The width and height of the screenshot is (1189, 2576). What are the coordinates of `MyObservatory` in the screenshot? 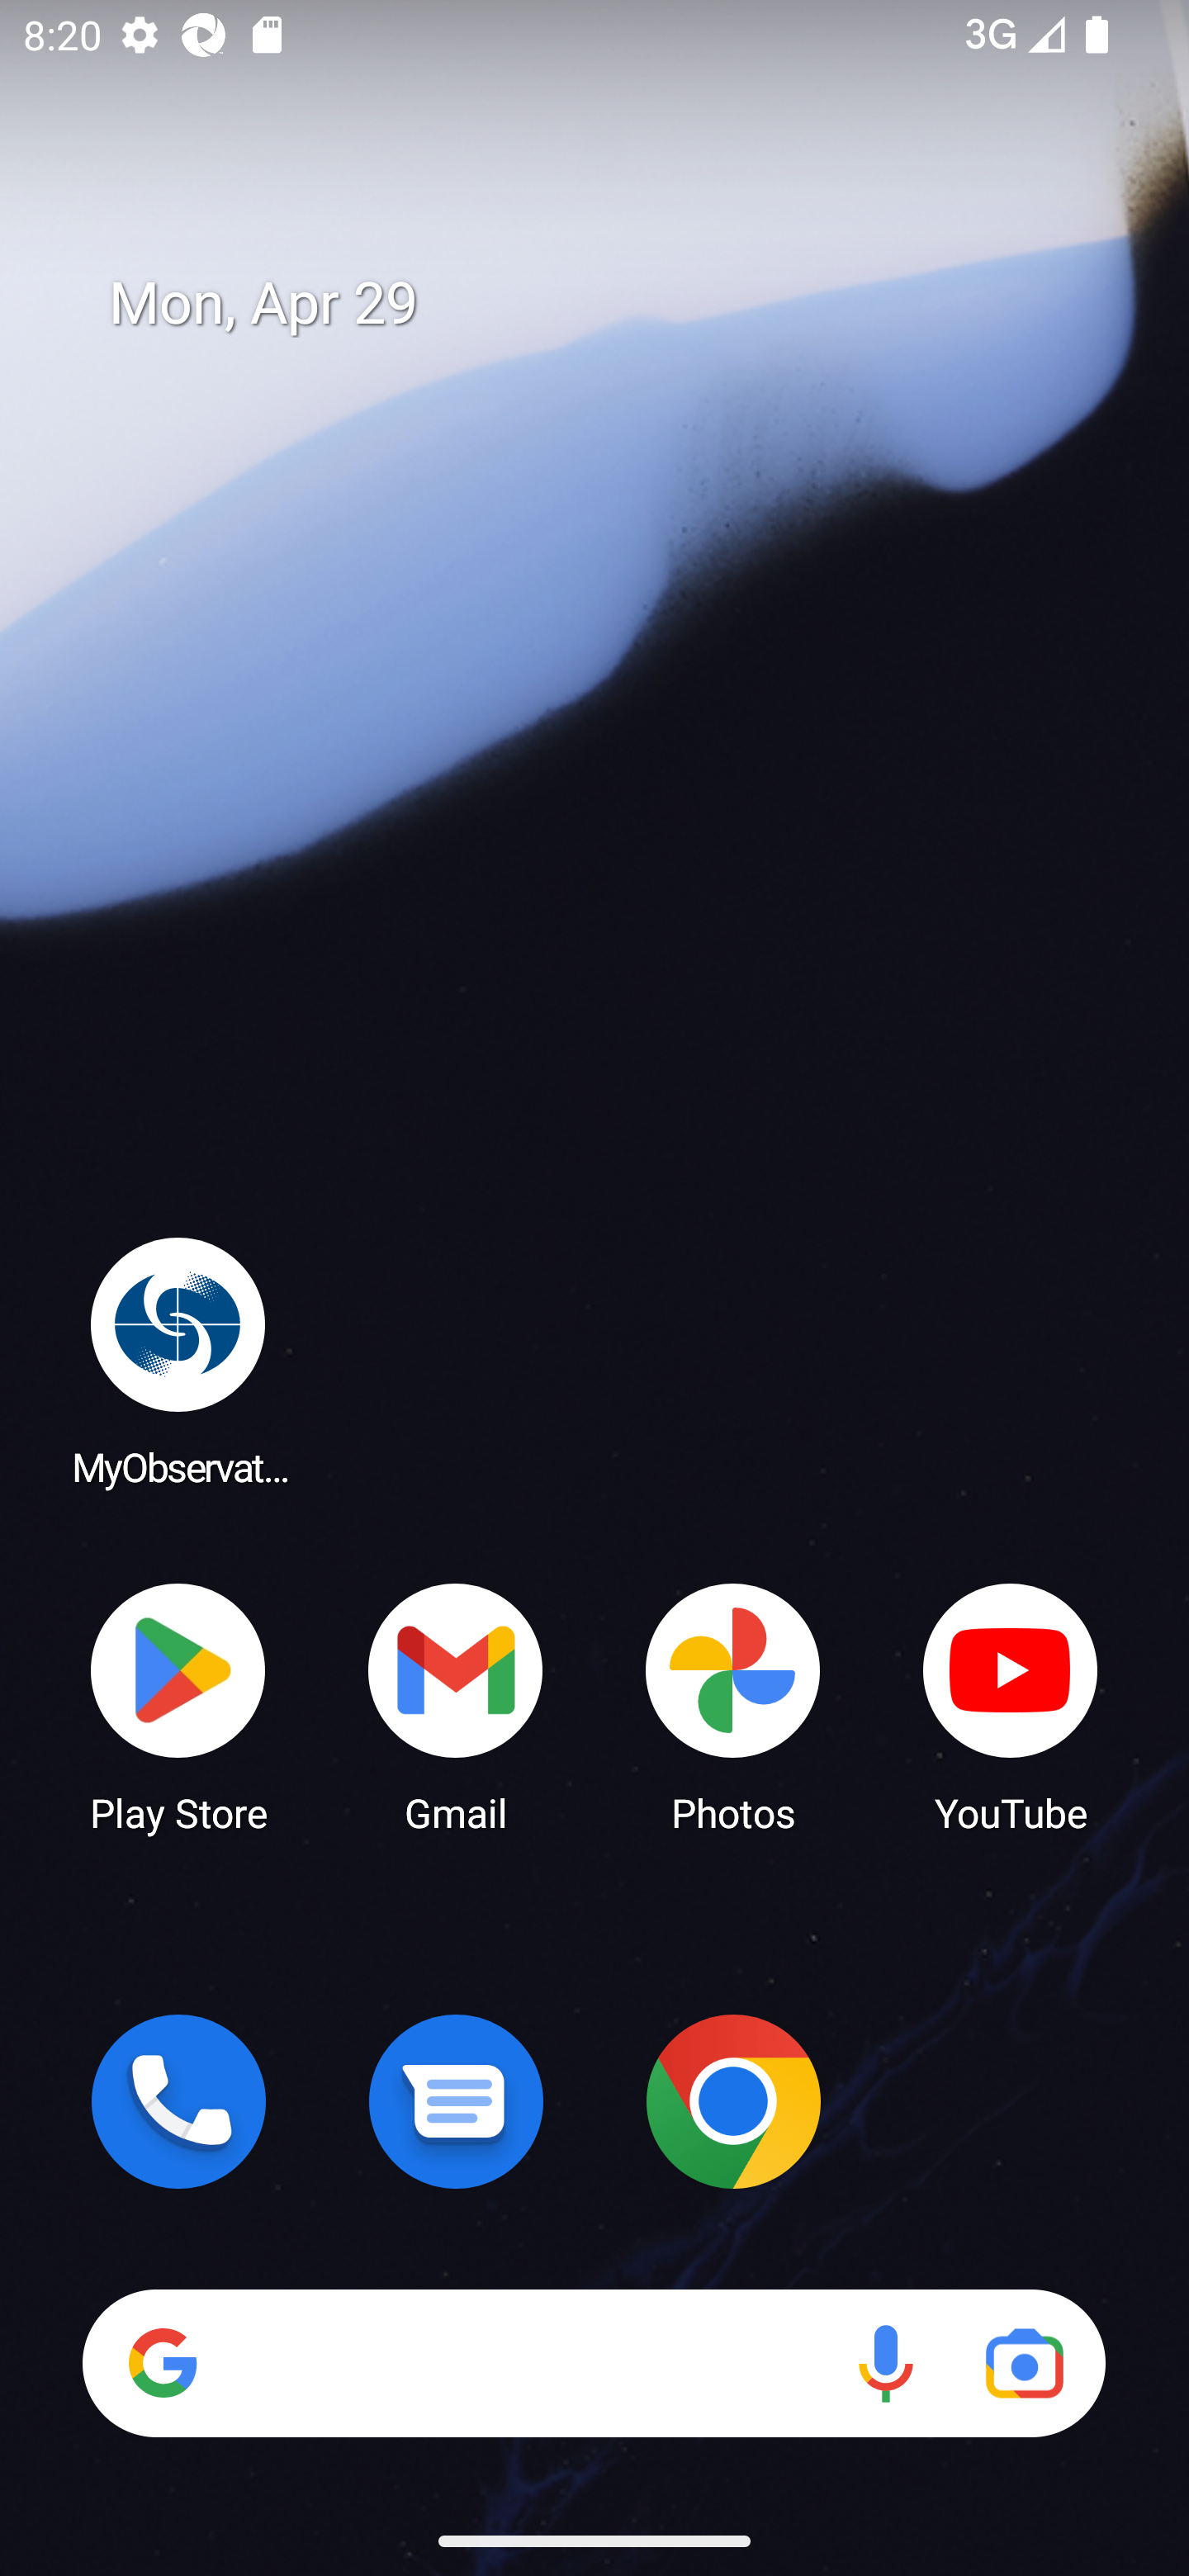 It's located at (178, 1361).